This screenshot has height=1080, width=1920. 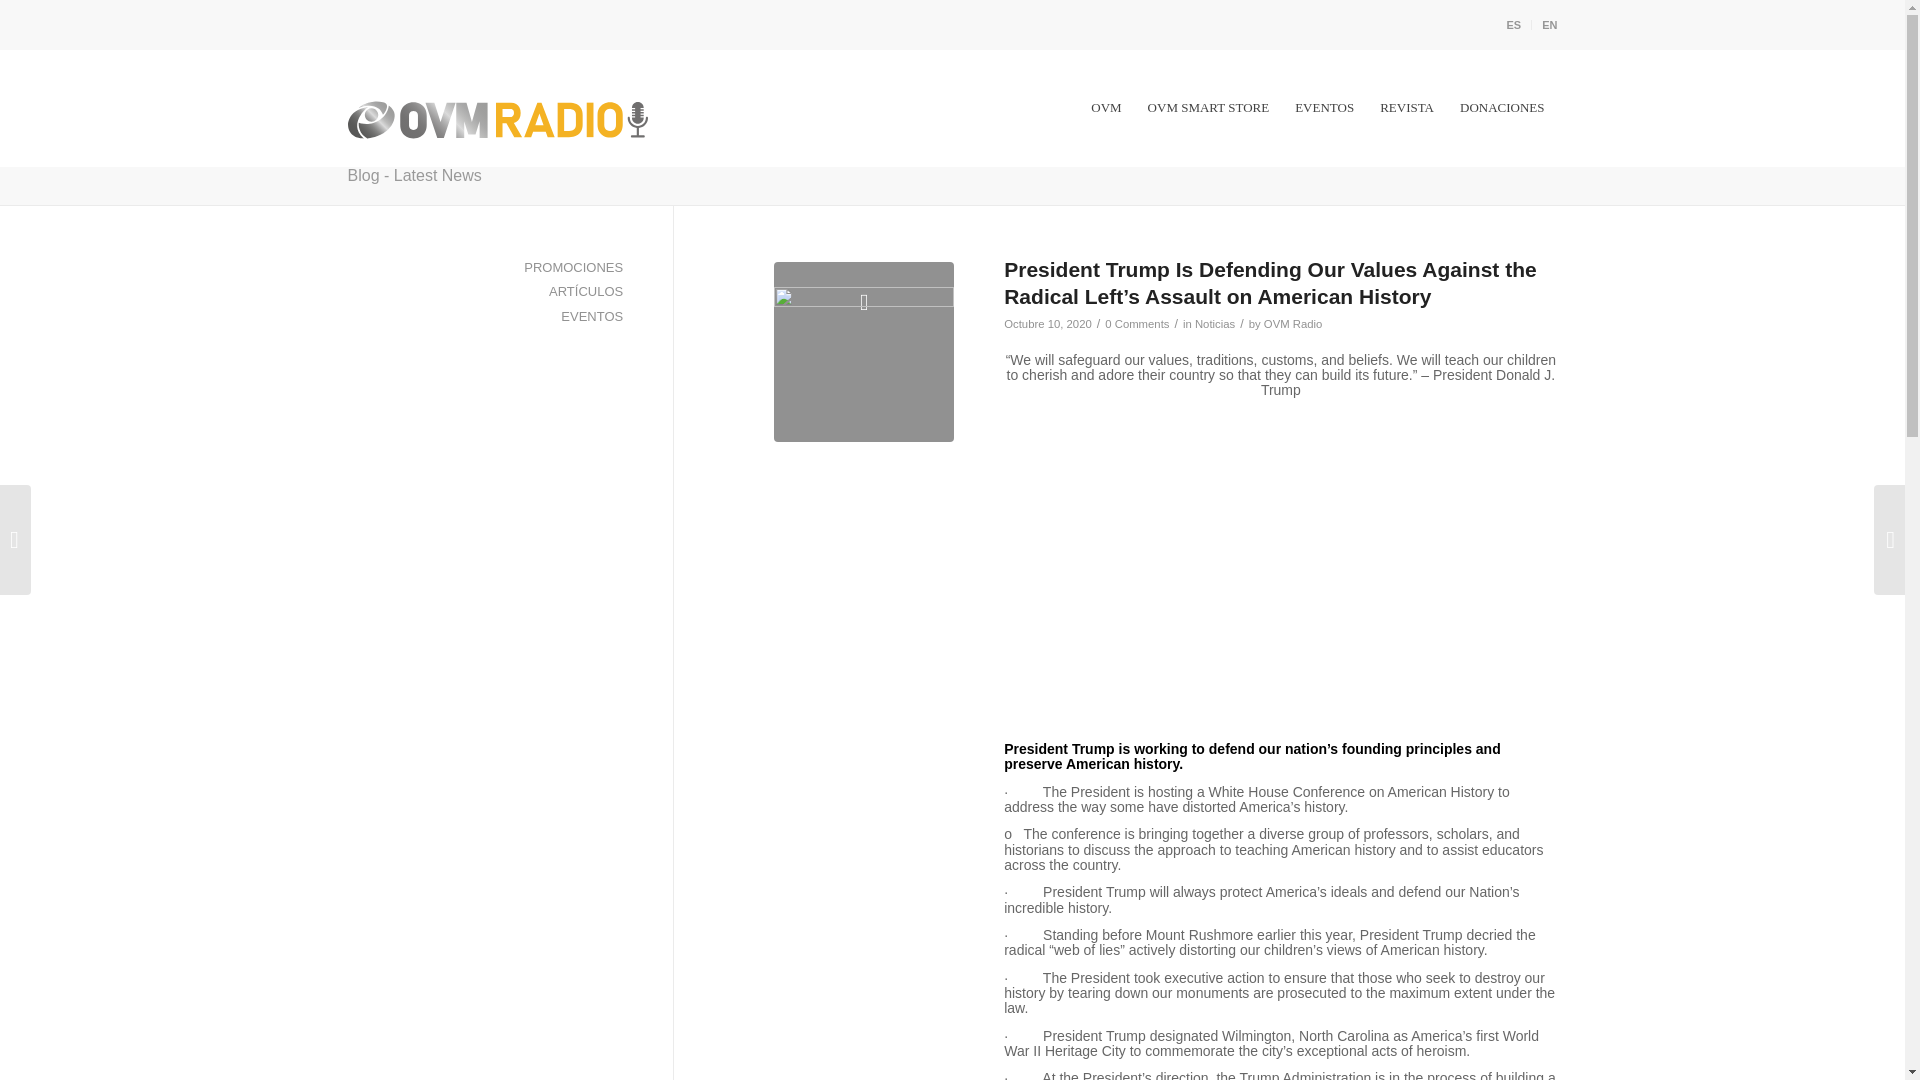 I want to click on Blog - Latest News, so click(x=414, y=175).